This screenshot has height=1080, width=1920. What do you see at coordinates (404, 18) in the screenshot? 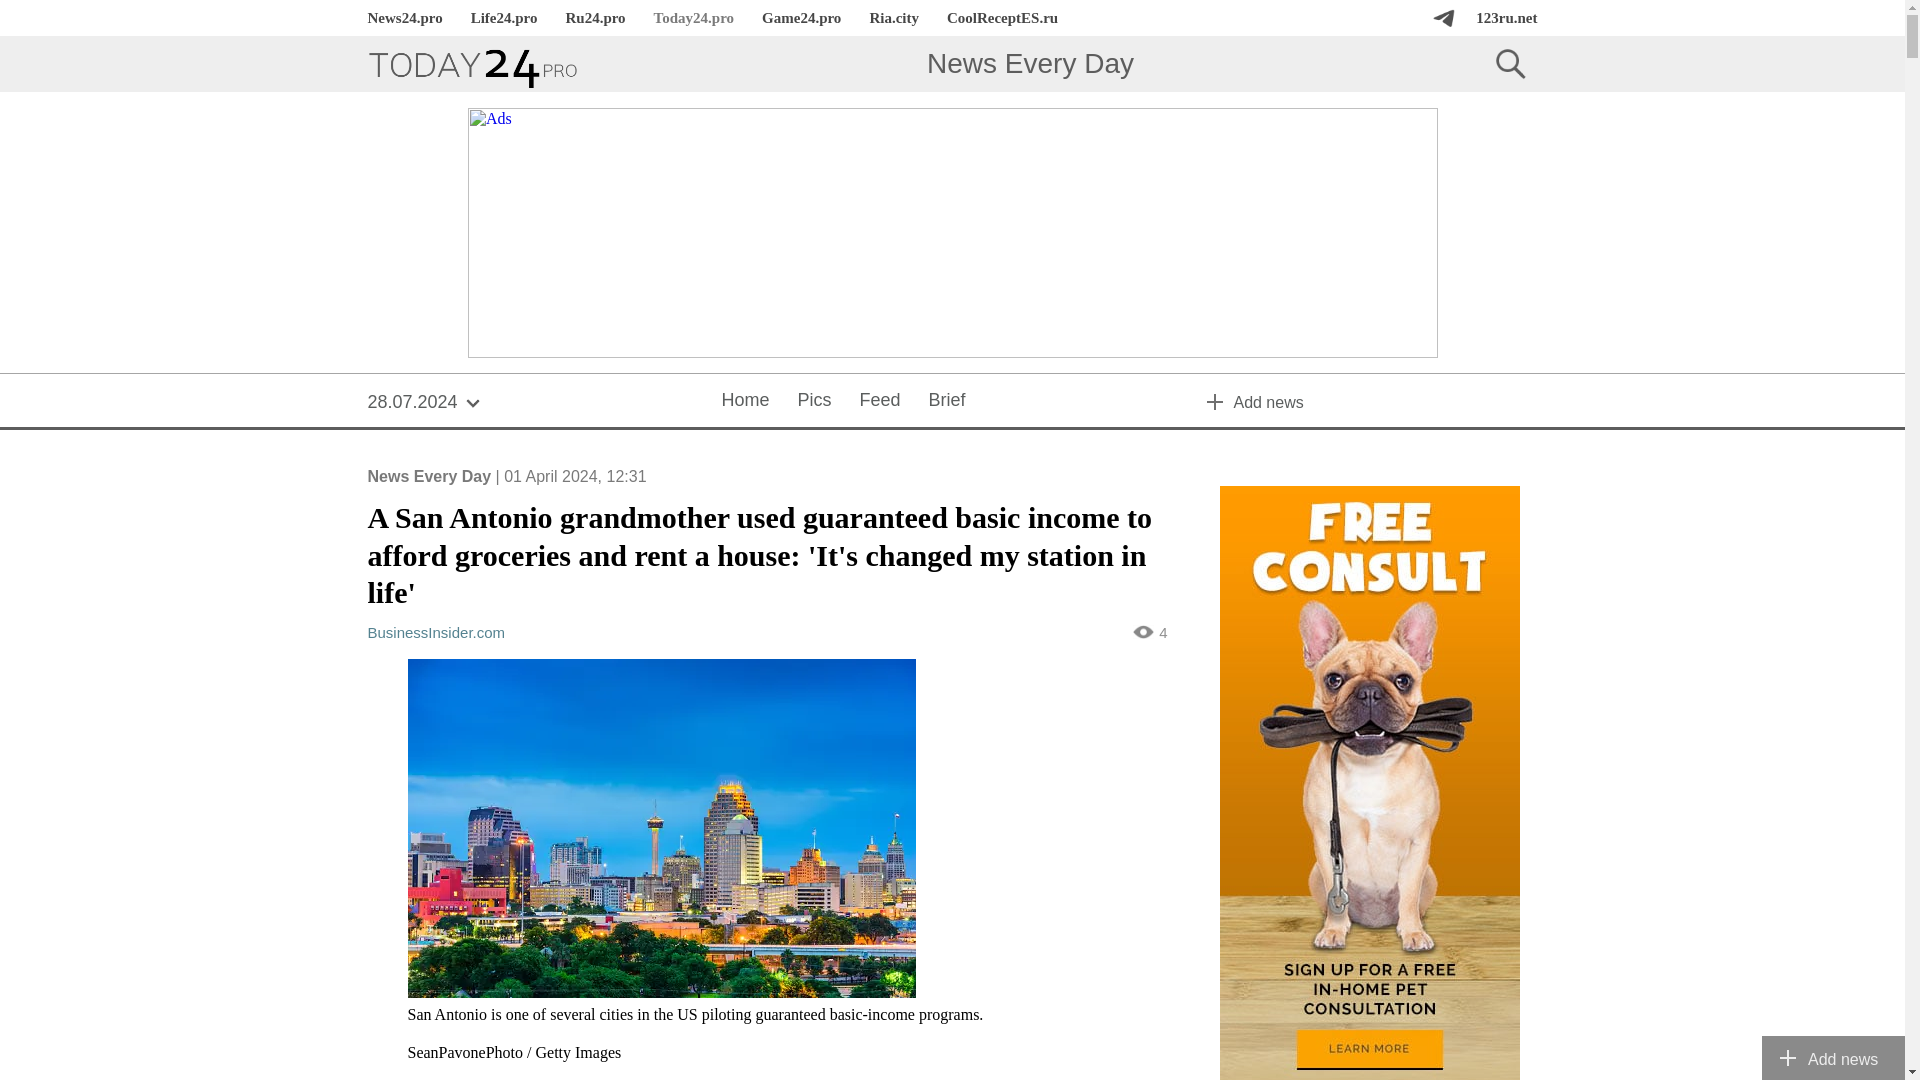
I see `News24.pro` at bounding box center [404, 18].